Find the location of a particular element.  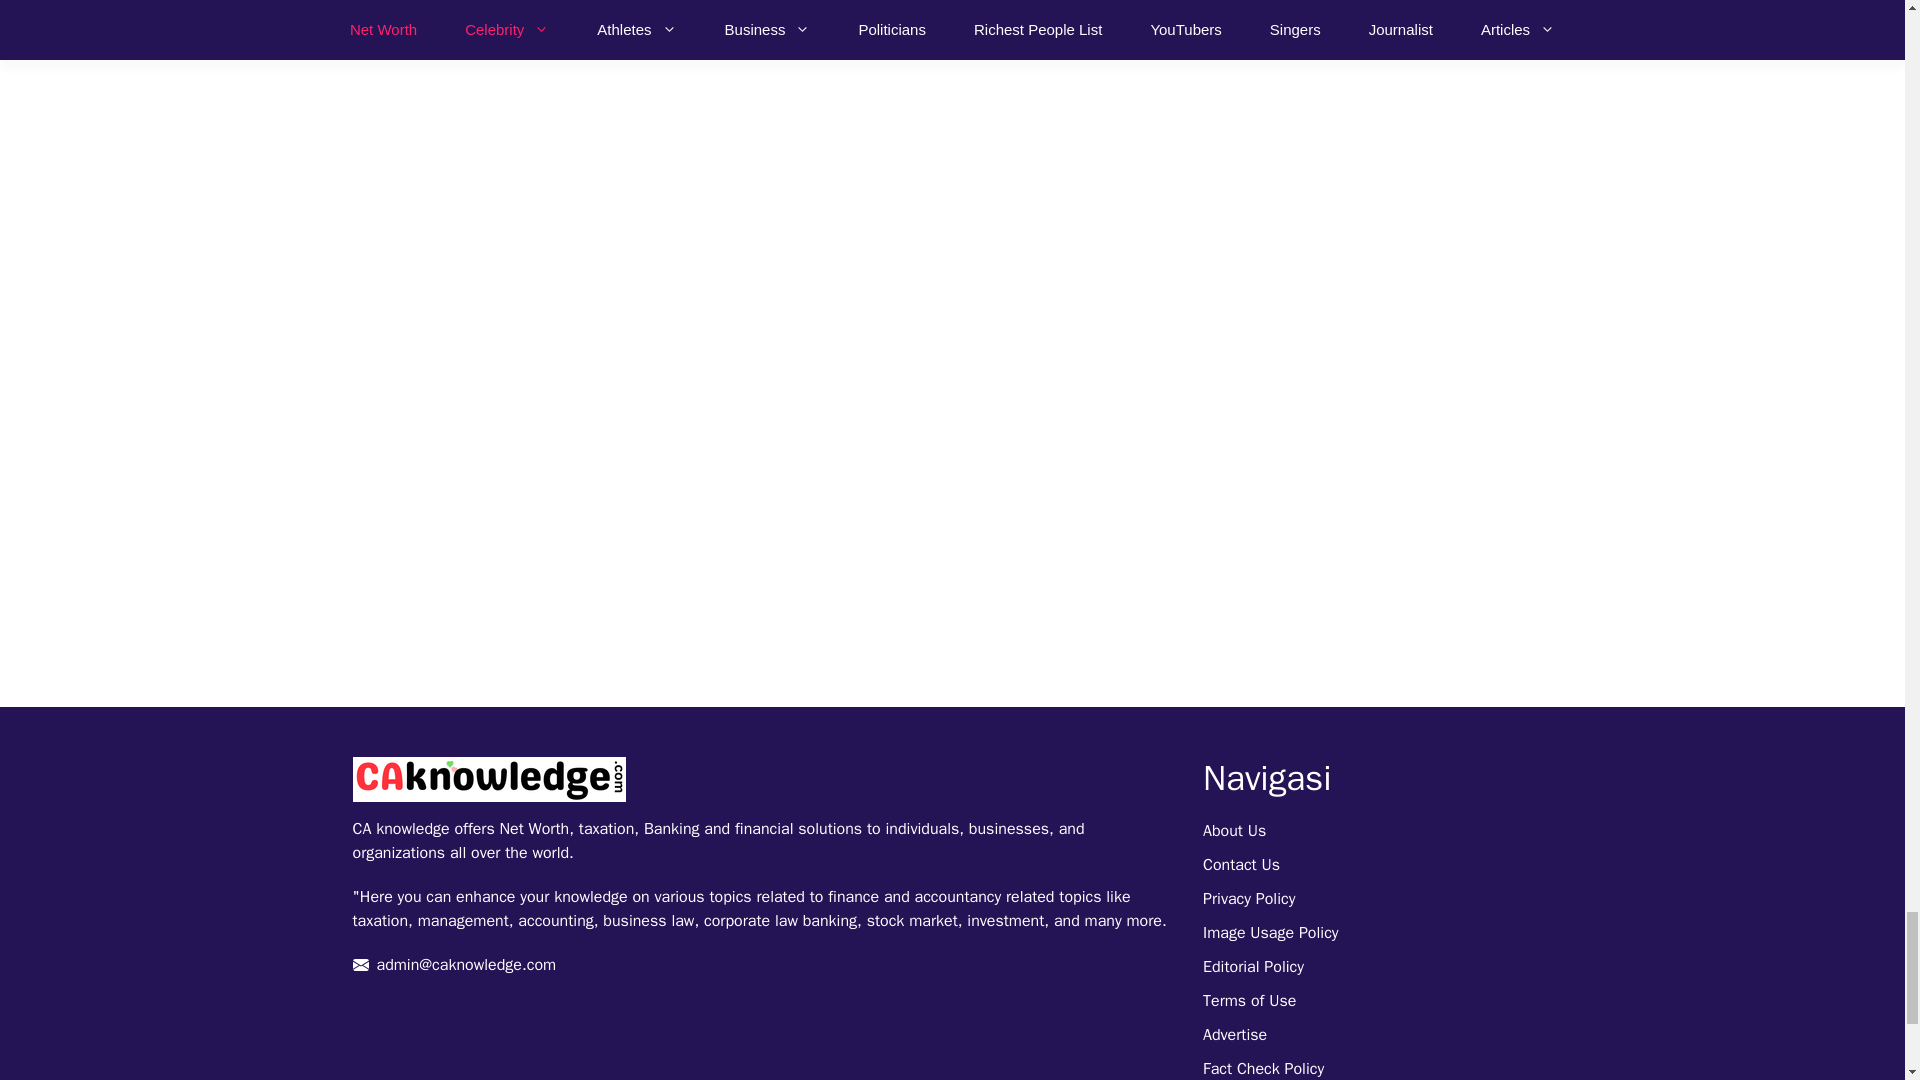

Post Comment is located at coordinates (442, 24).